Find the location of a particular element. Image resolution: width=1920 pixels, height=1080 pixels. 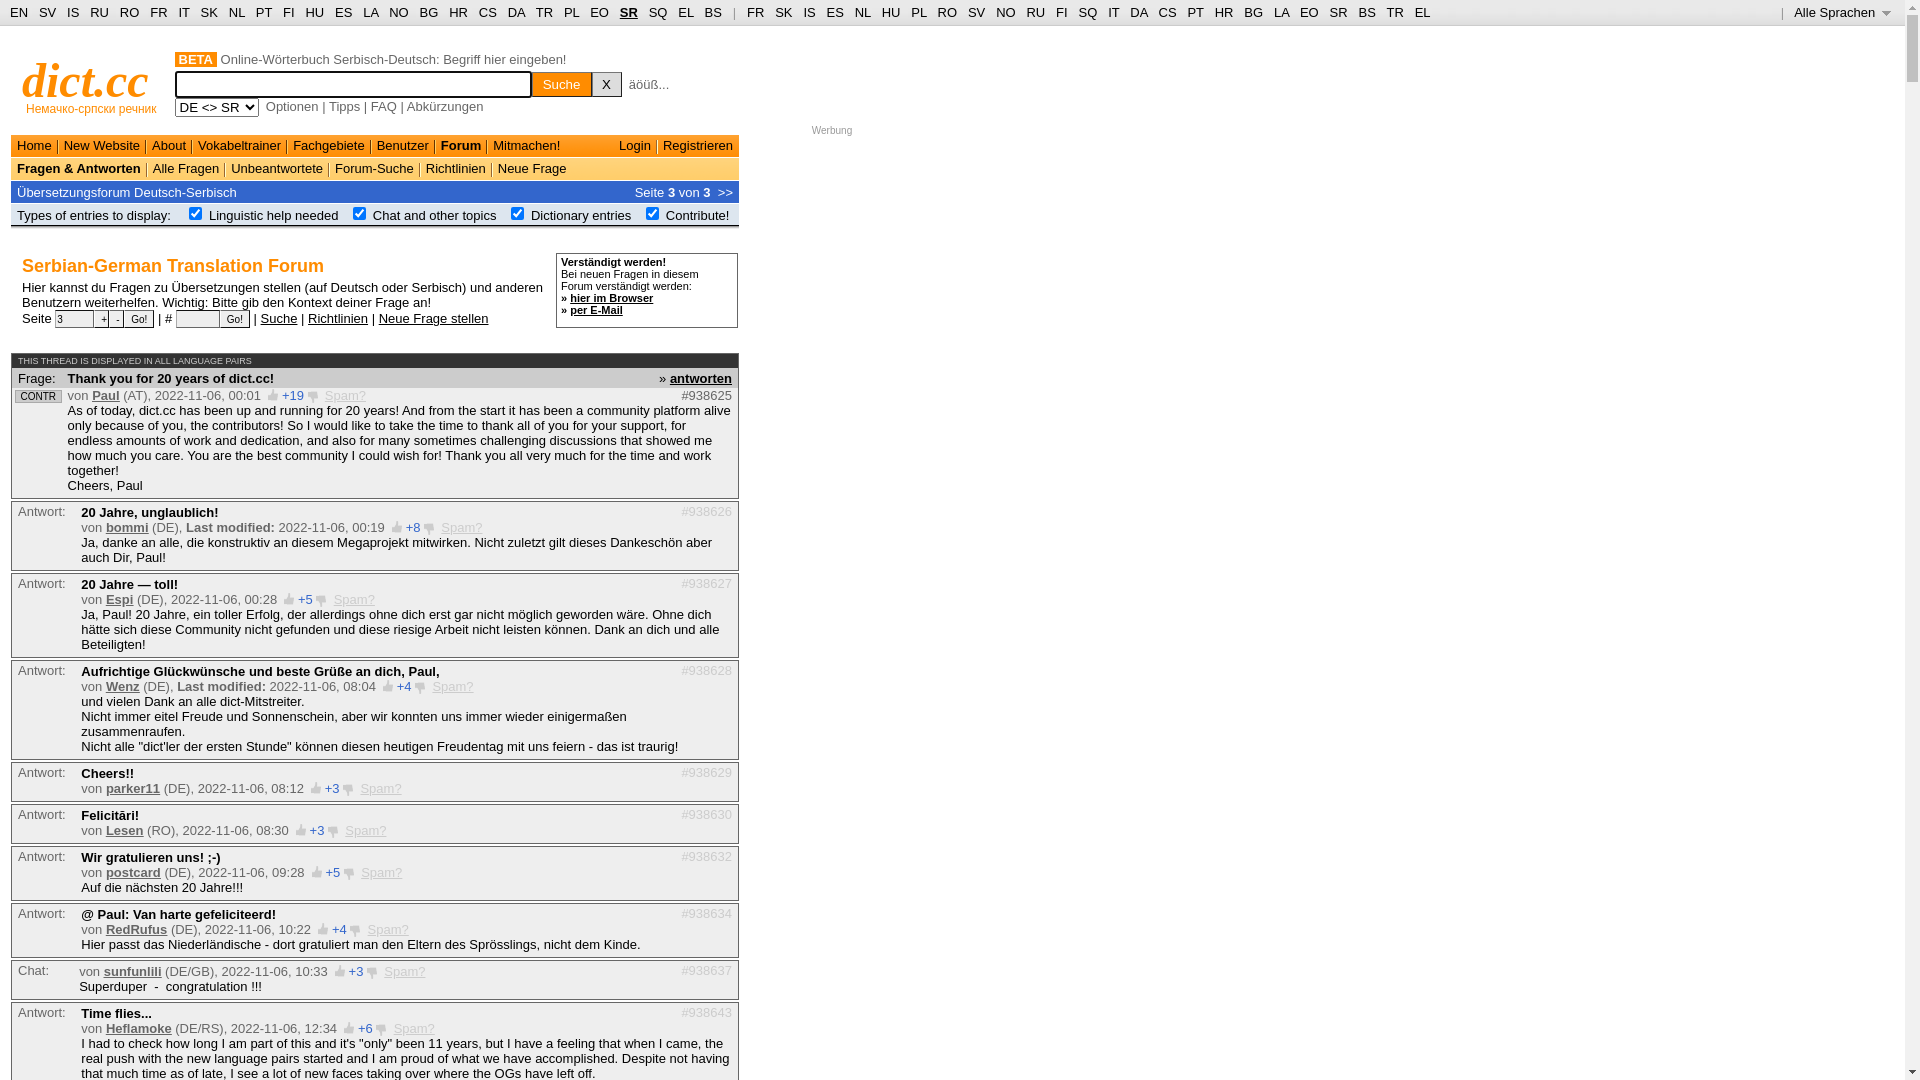

+3 is located at coordinates (356, 972).